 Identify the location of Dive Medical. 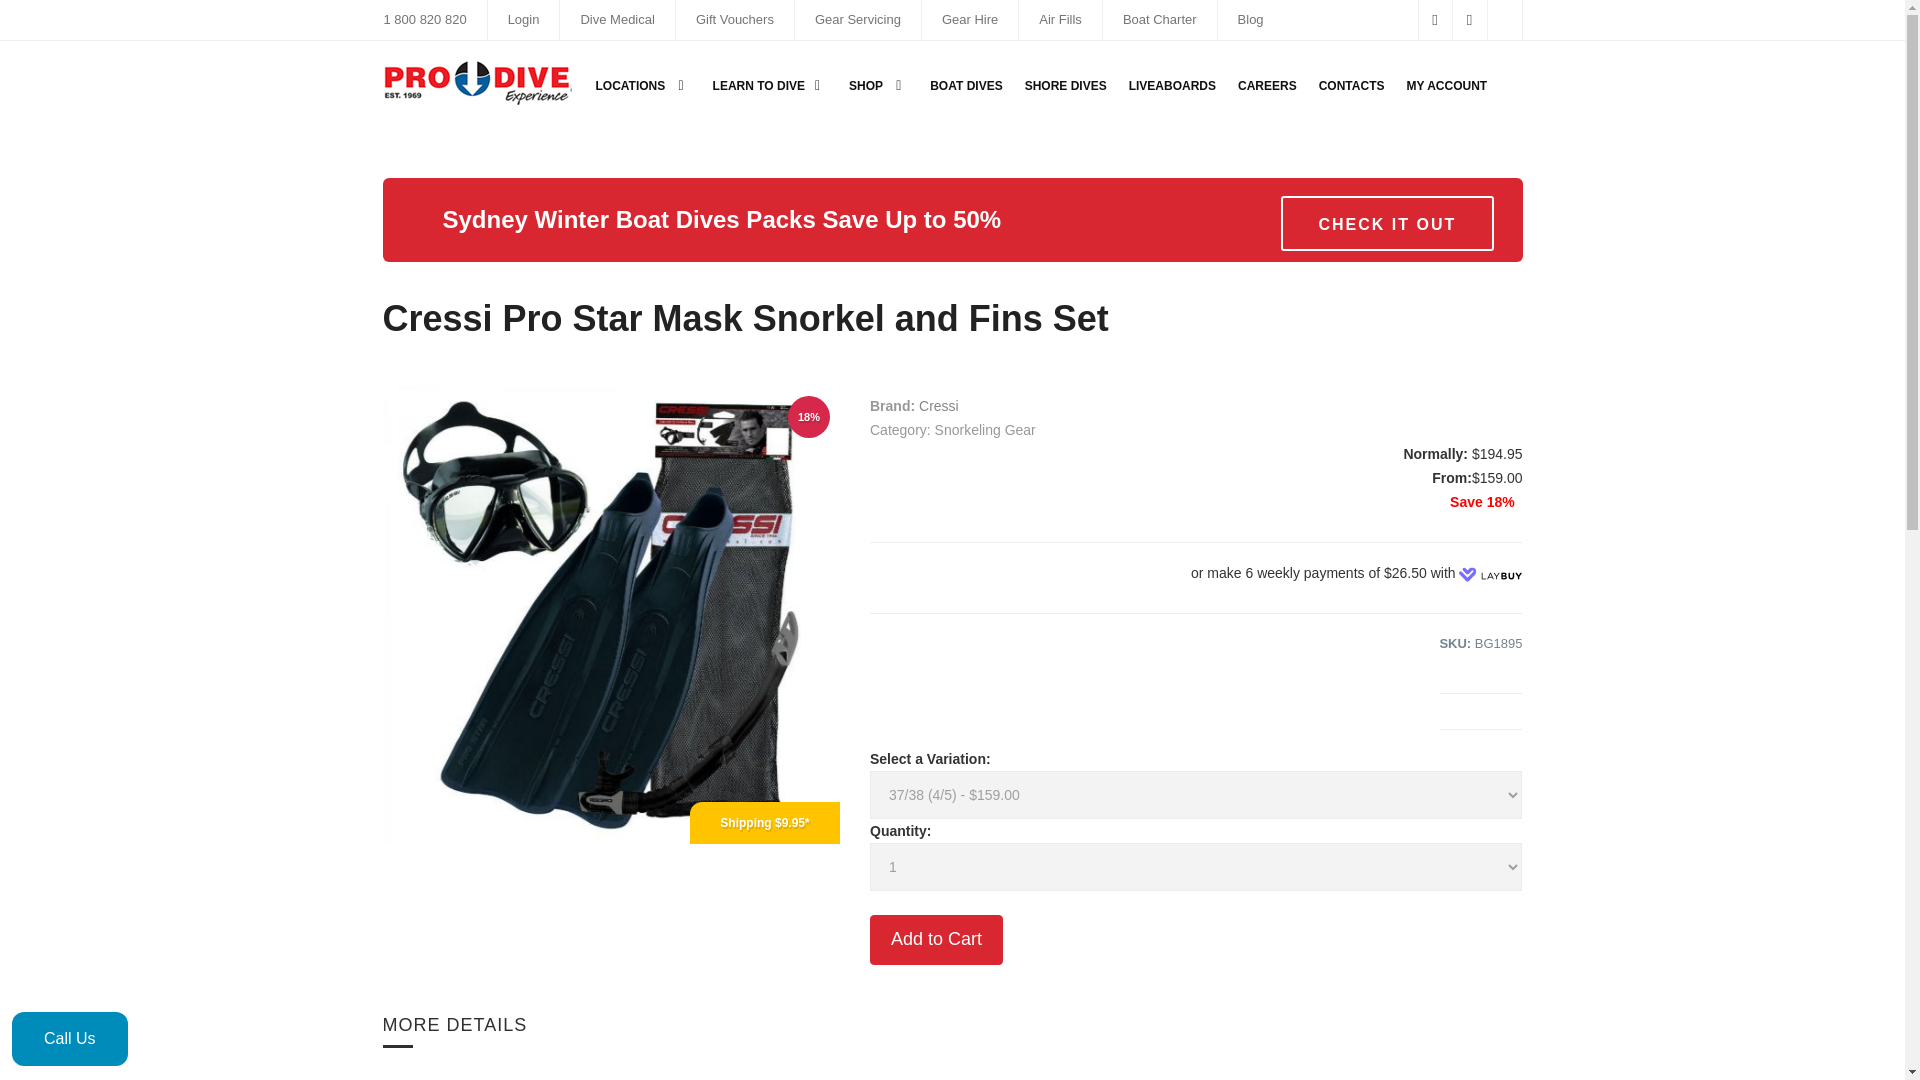
(616, 19).